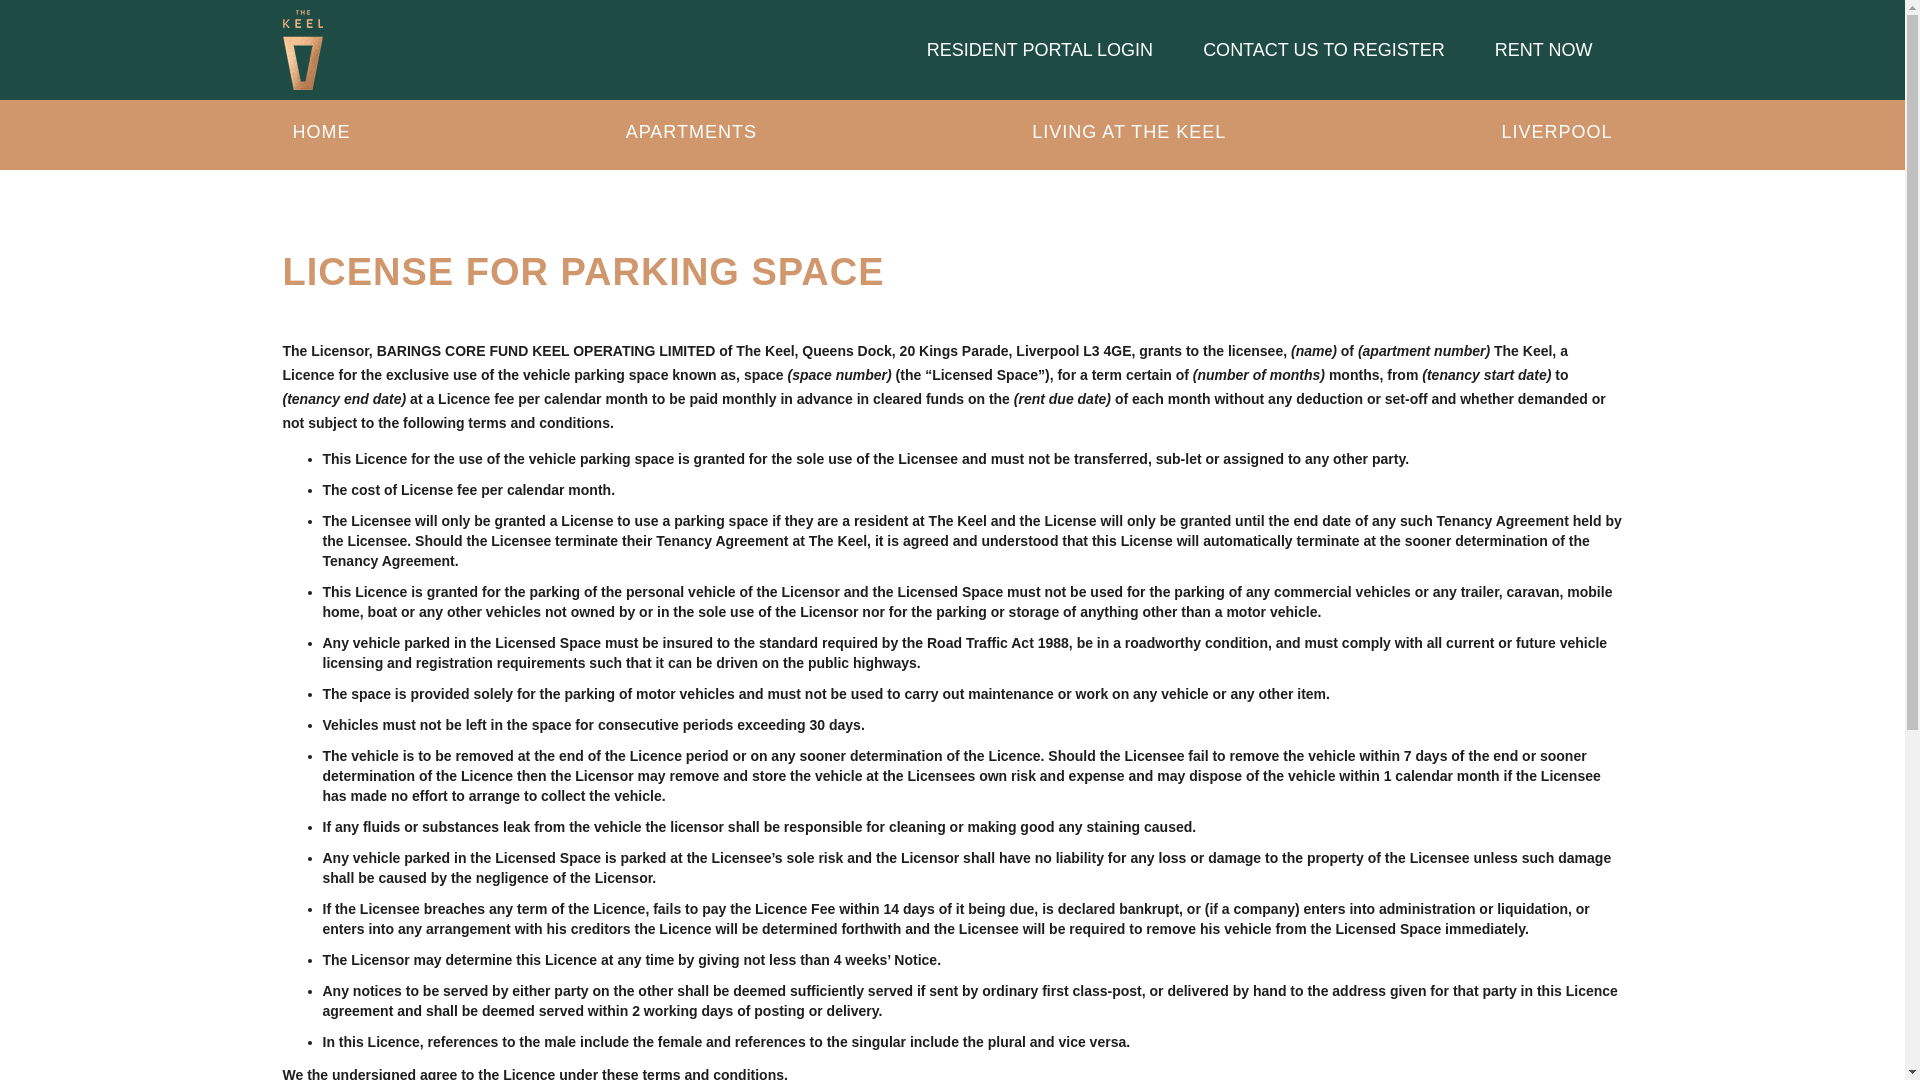 The image size is (1920, 1080). Describe the element at coordinates (691, 134) in the screenshot. I see `APARTMENTS` at that location.